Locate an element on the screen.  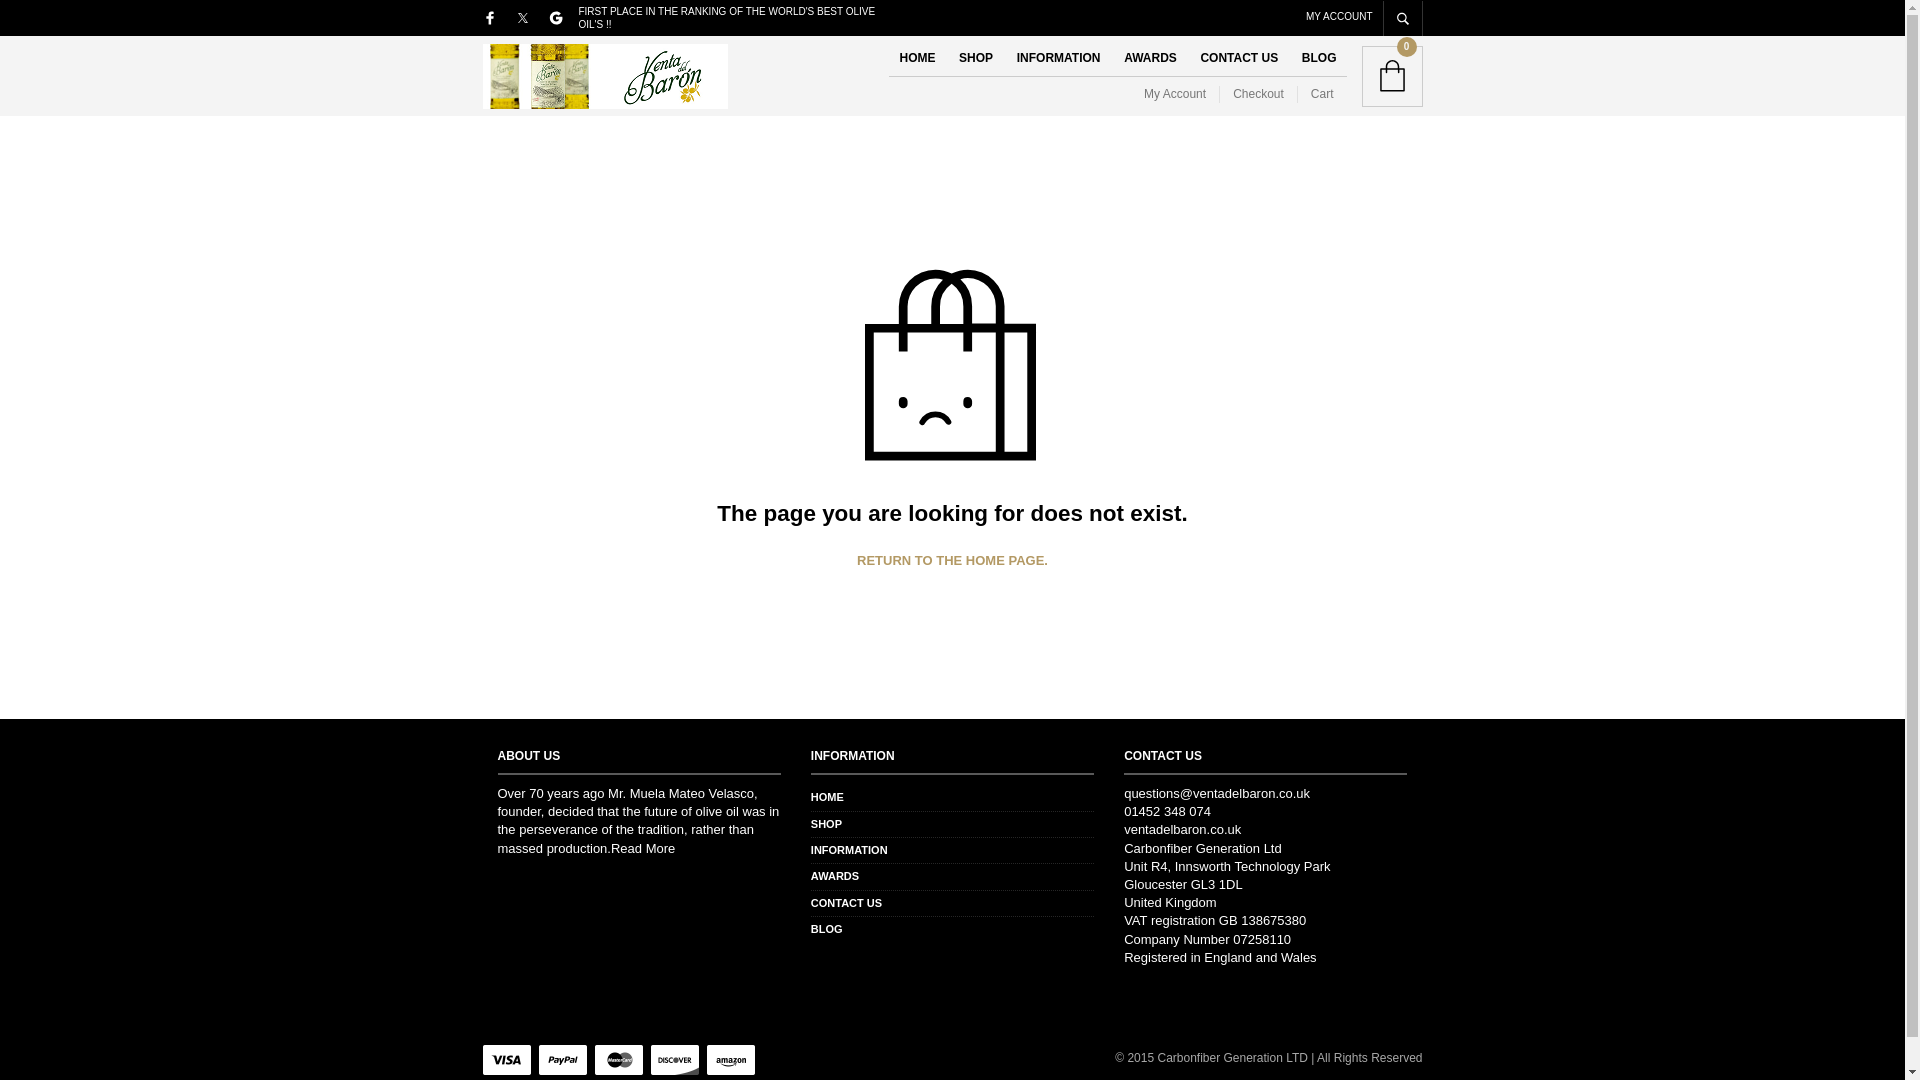
CONTACT US is located at coordinates (1239, 58).